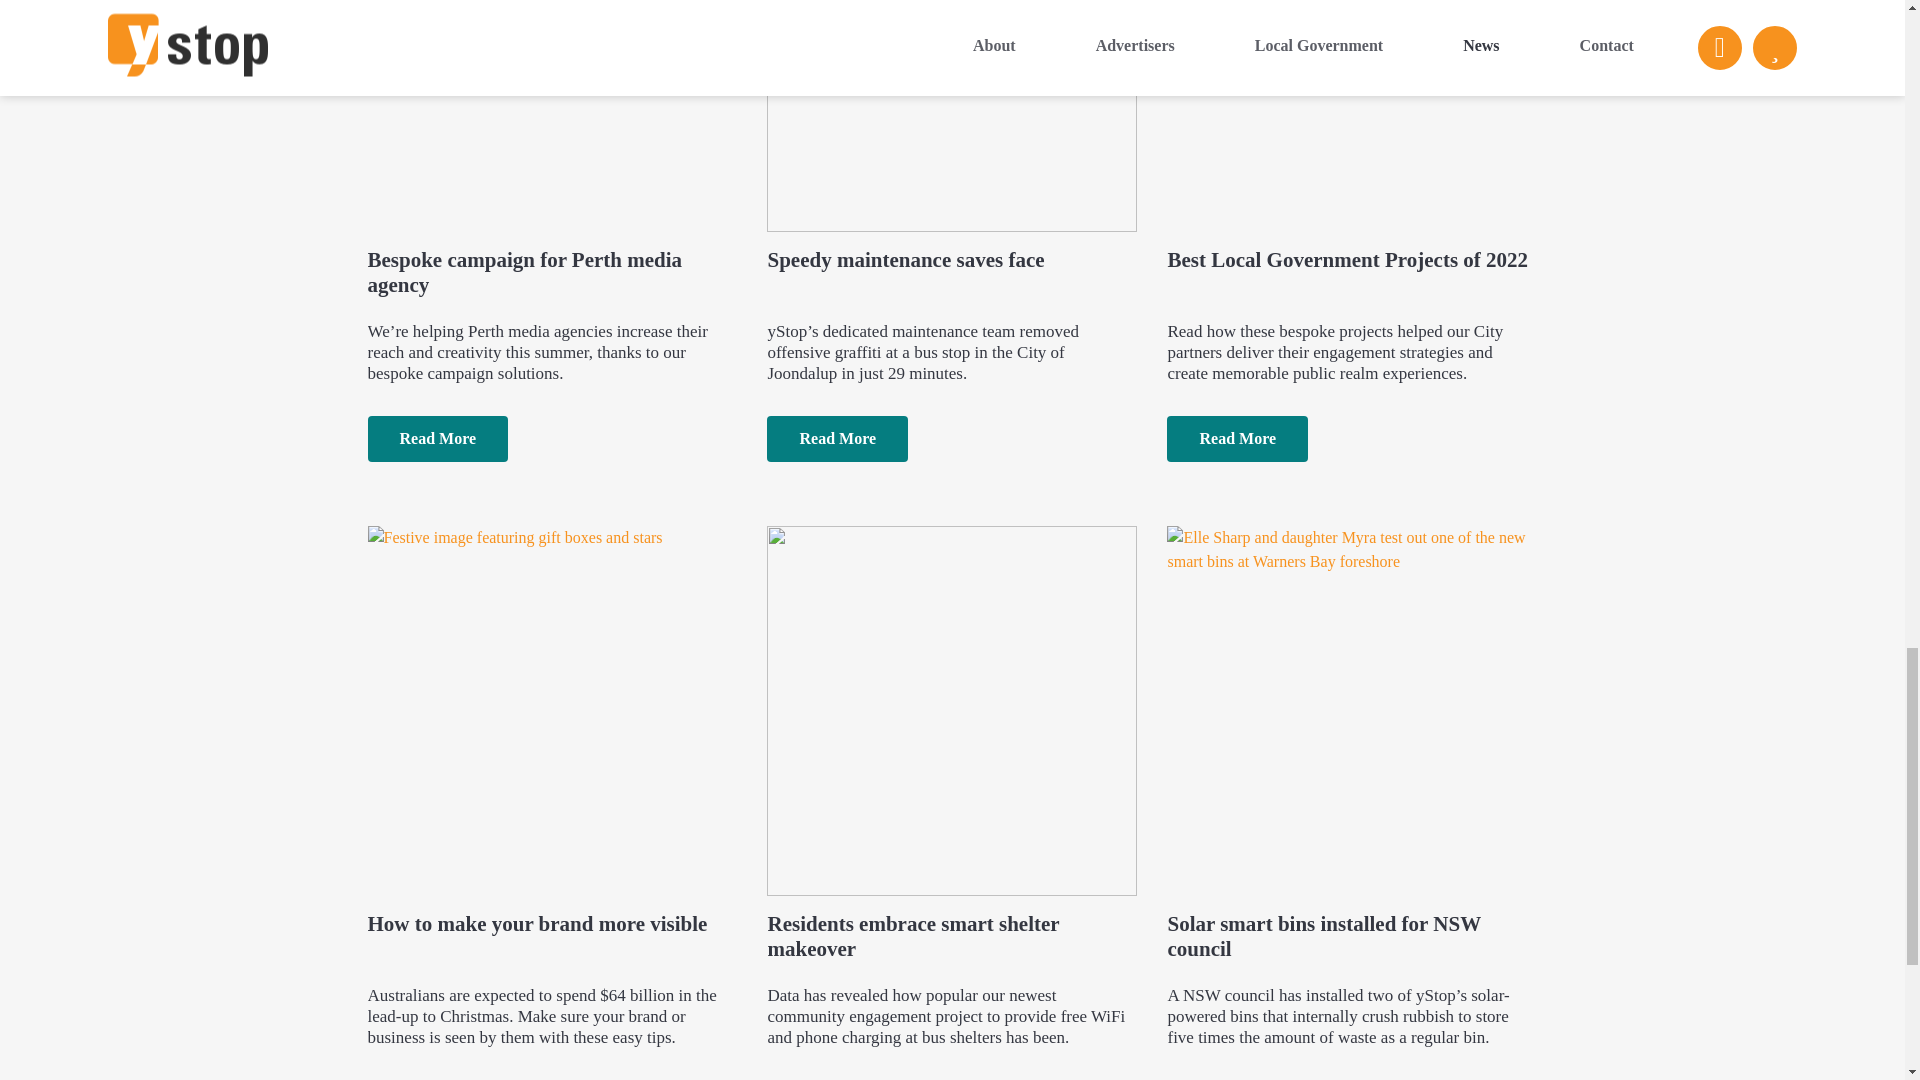 The height and width of the screenshot is (1080, 1920). I want to click on Speedy maintenance saves face, so click(951, 149).